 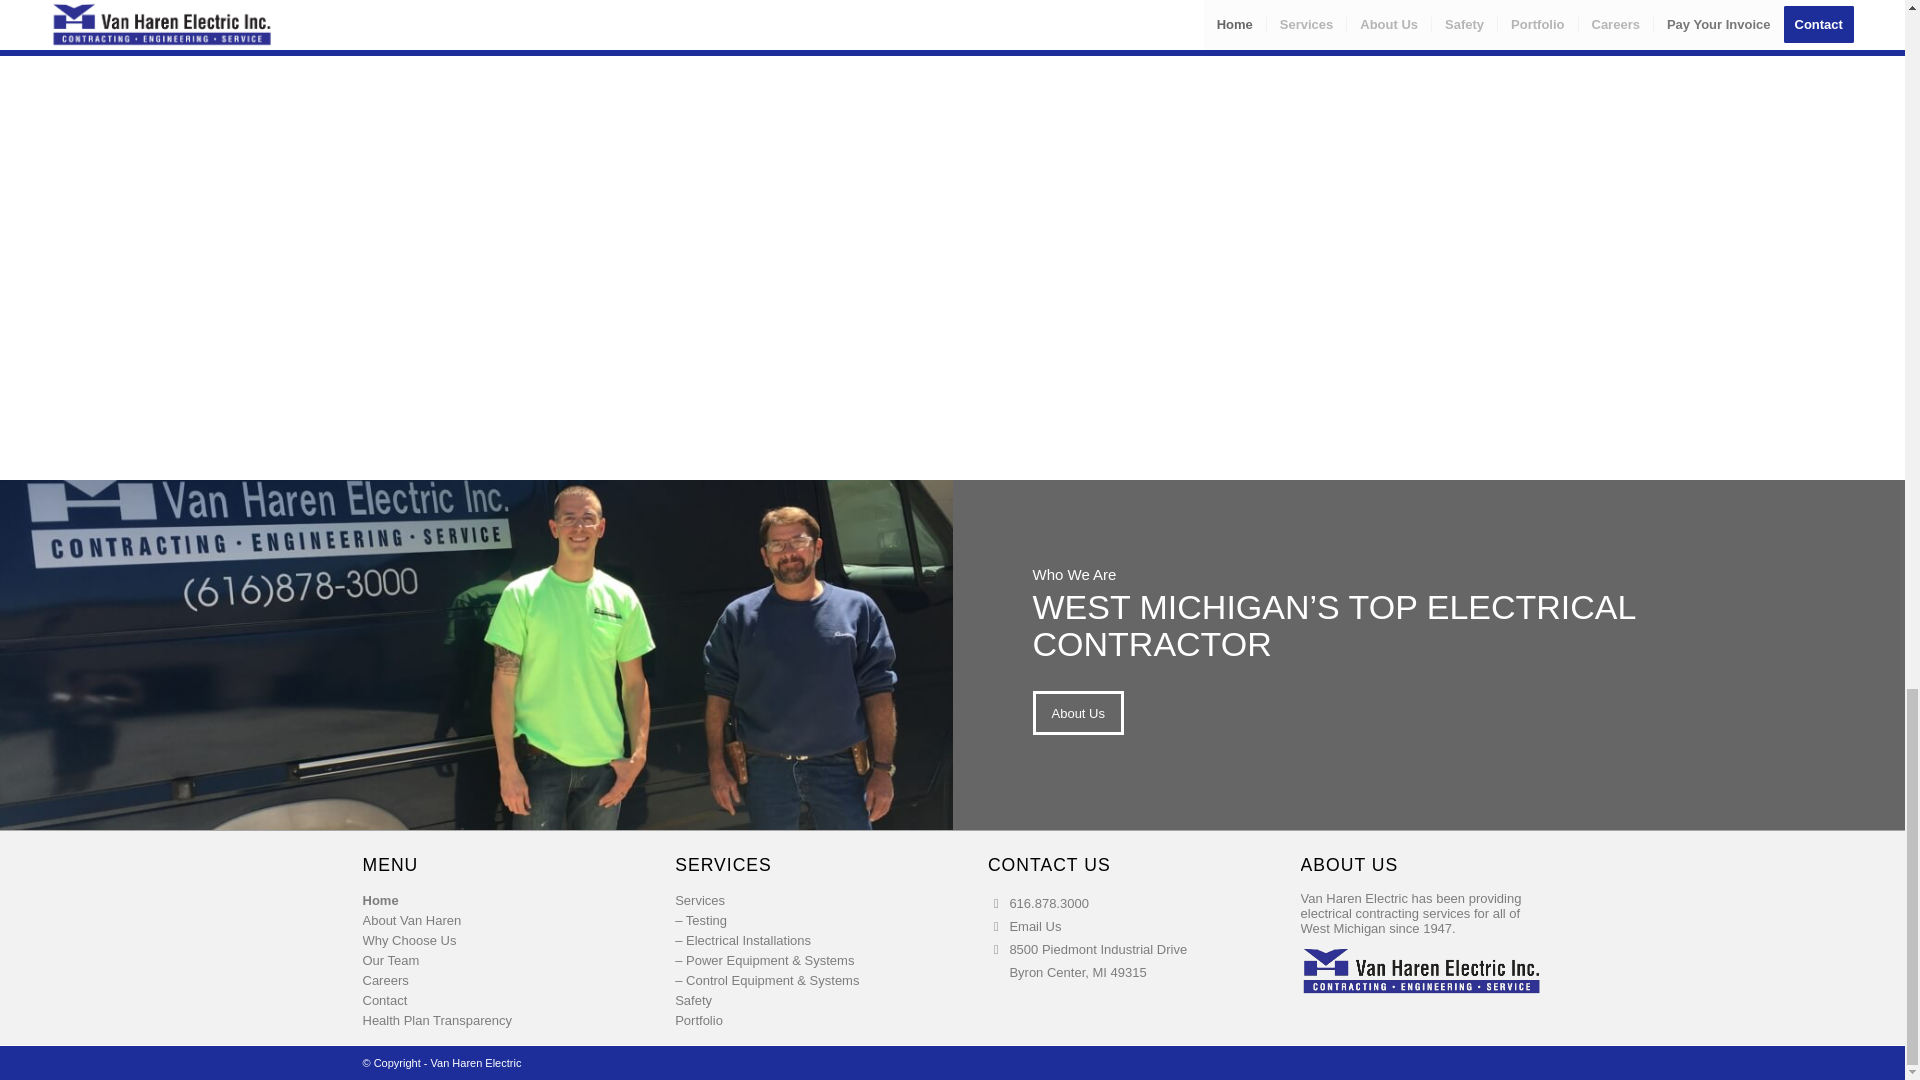 I want to click on Home, so click(x=483, y=901).